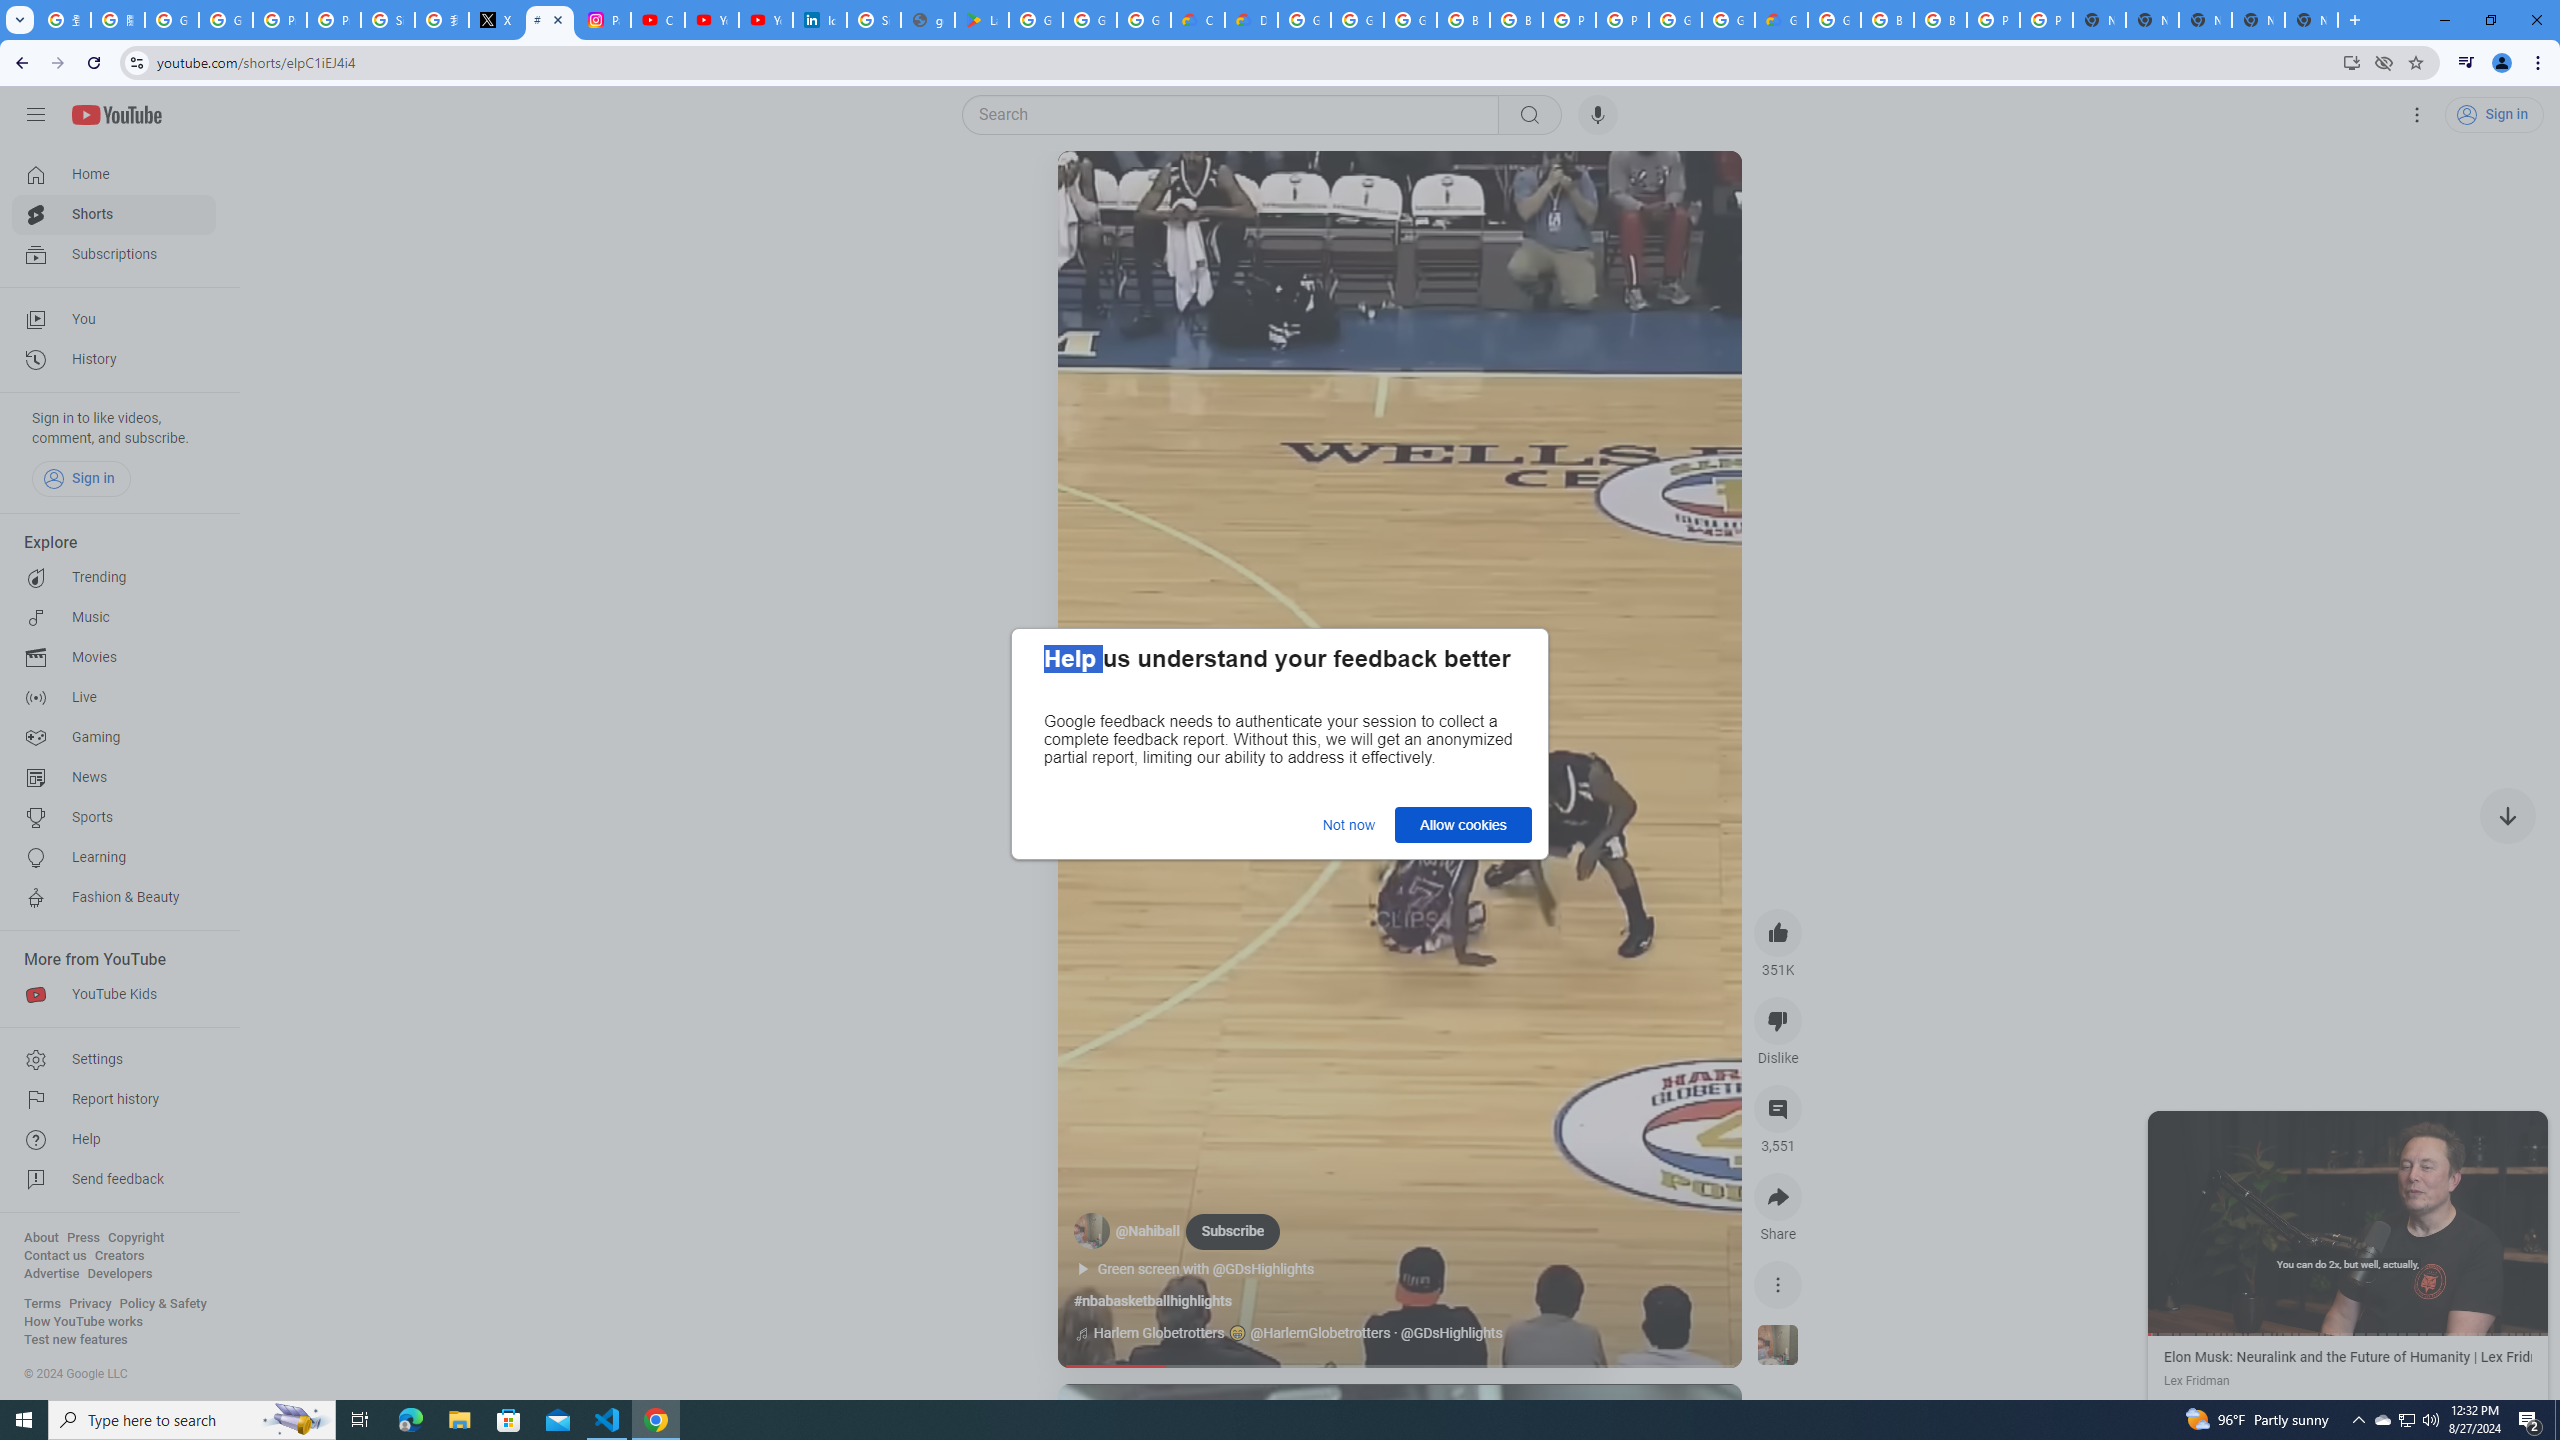 This screenshot has height=1440, width=2560. I want to click on Music, so click(114, 617).